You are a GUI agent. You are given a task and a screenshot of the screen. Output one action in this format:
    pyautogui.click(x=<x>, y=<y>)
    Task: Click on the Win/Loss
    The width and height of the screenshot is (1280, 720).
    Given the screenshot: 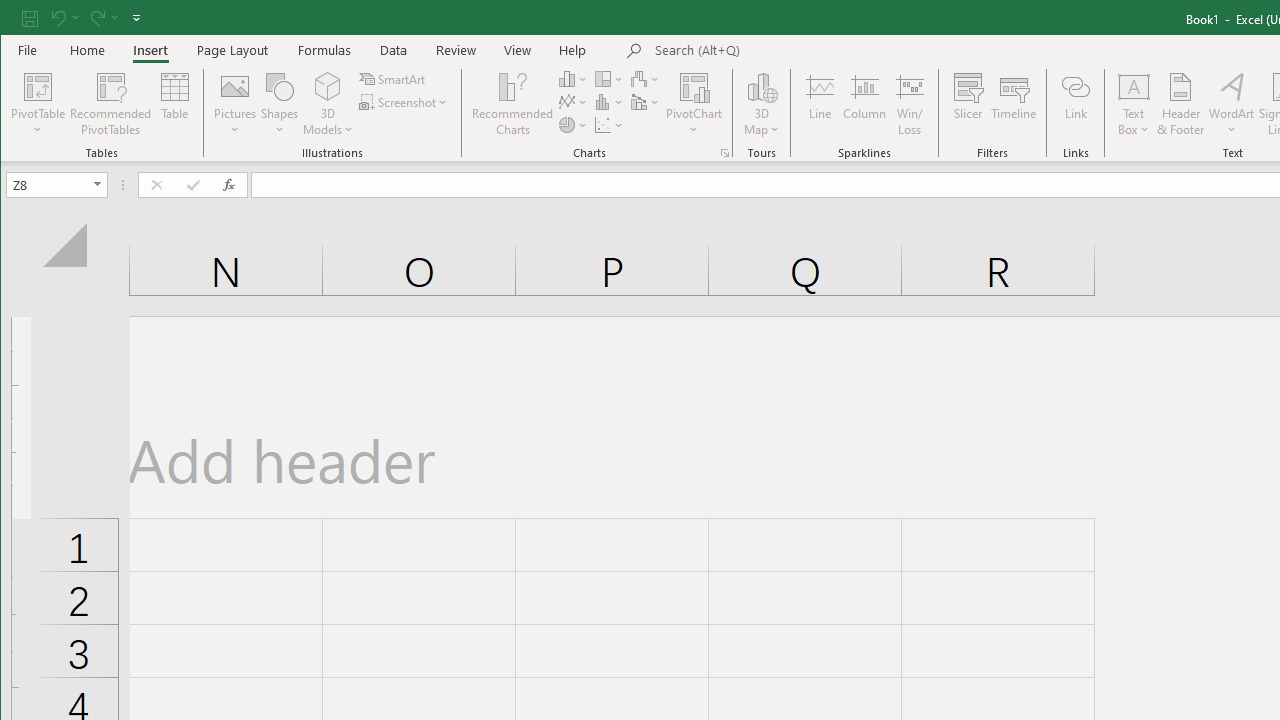 What is the action you would take?
    pyautogui.click(x=910, y=104)
    